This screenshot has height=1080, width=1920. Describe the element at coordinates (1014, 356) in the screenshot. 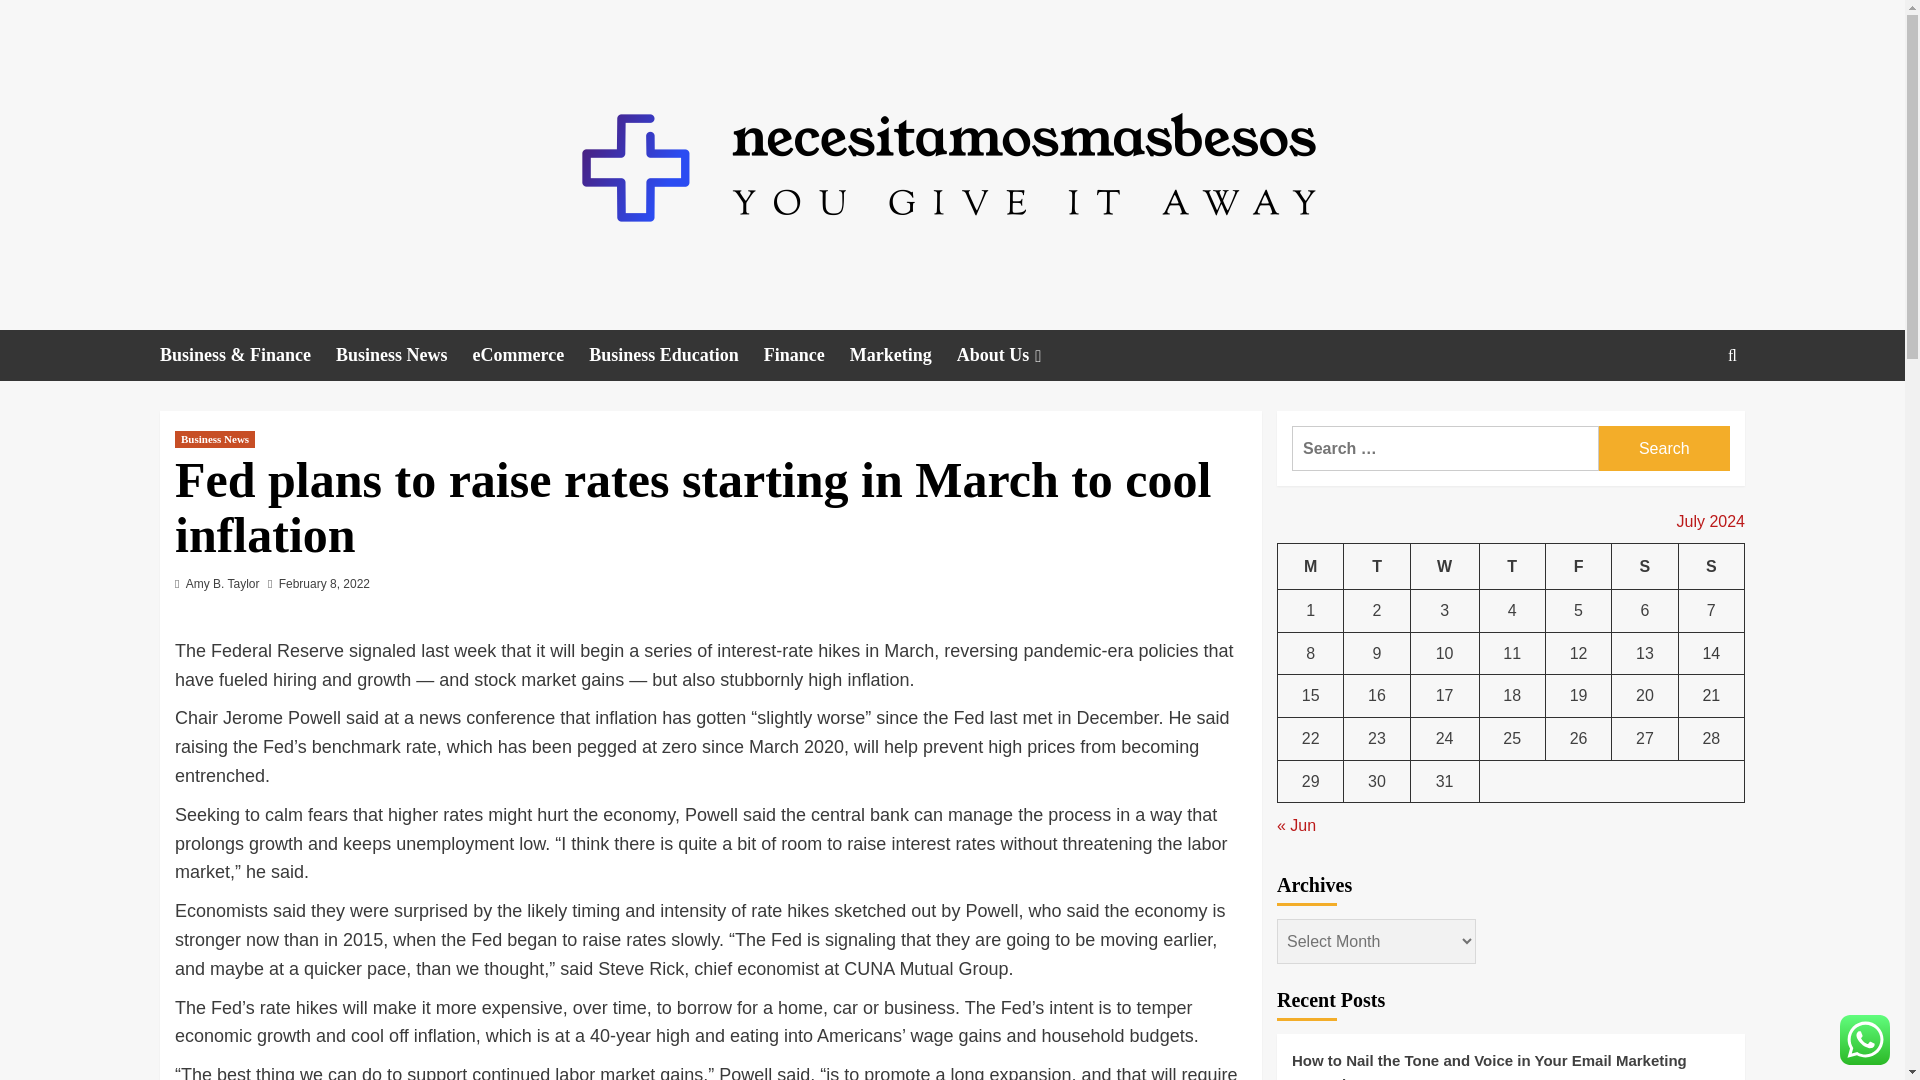

I see `About Us` at that location.